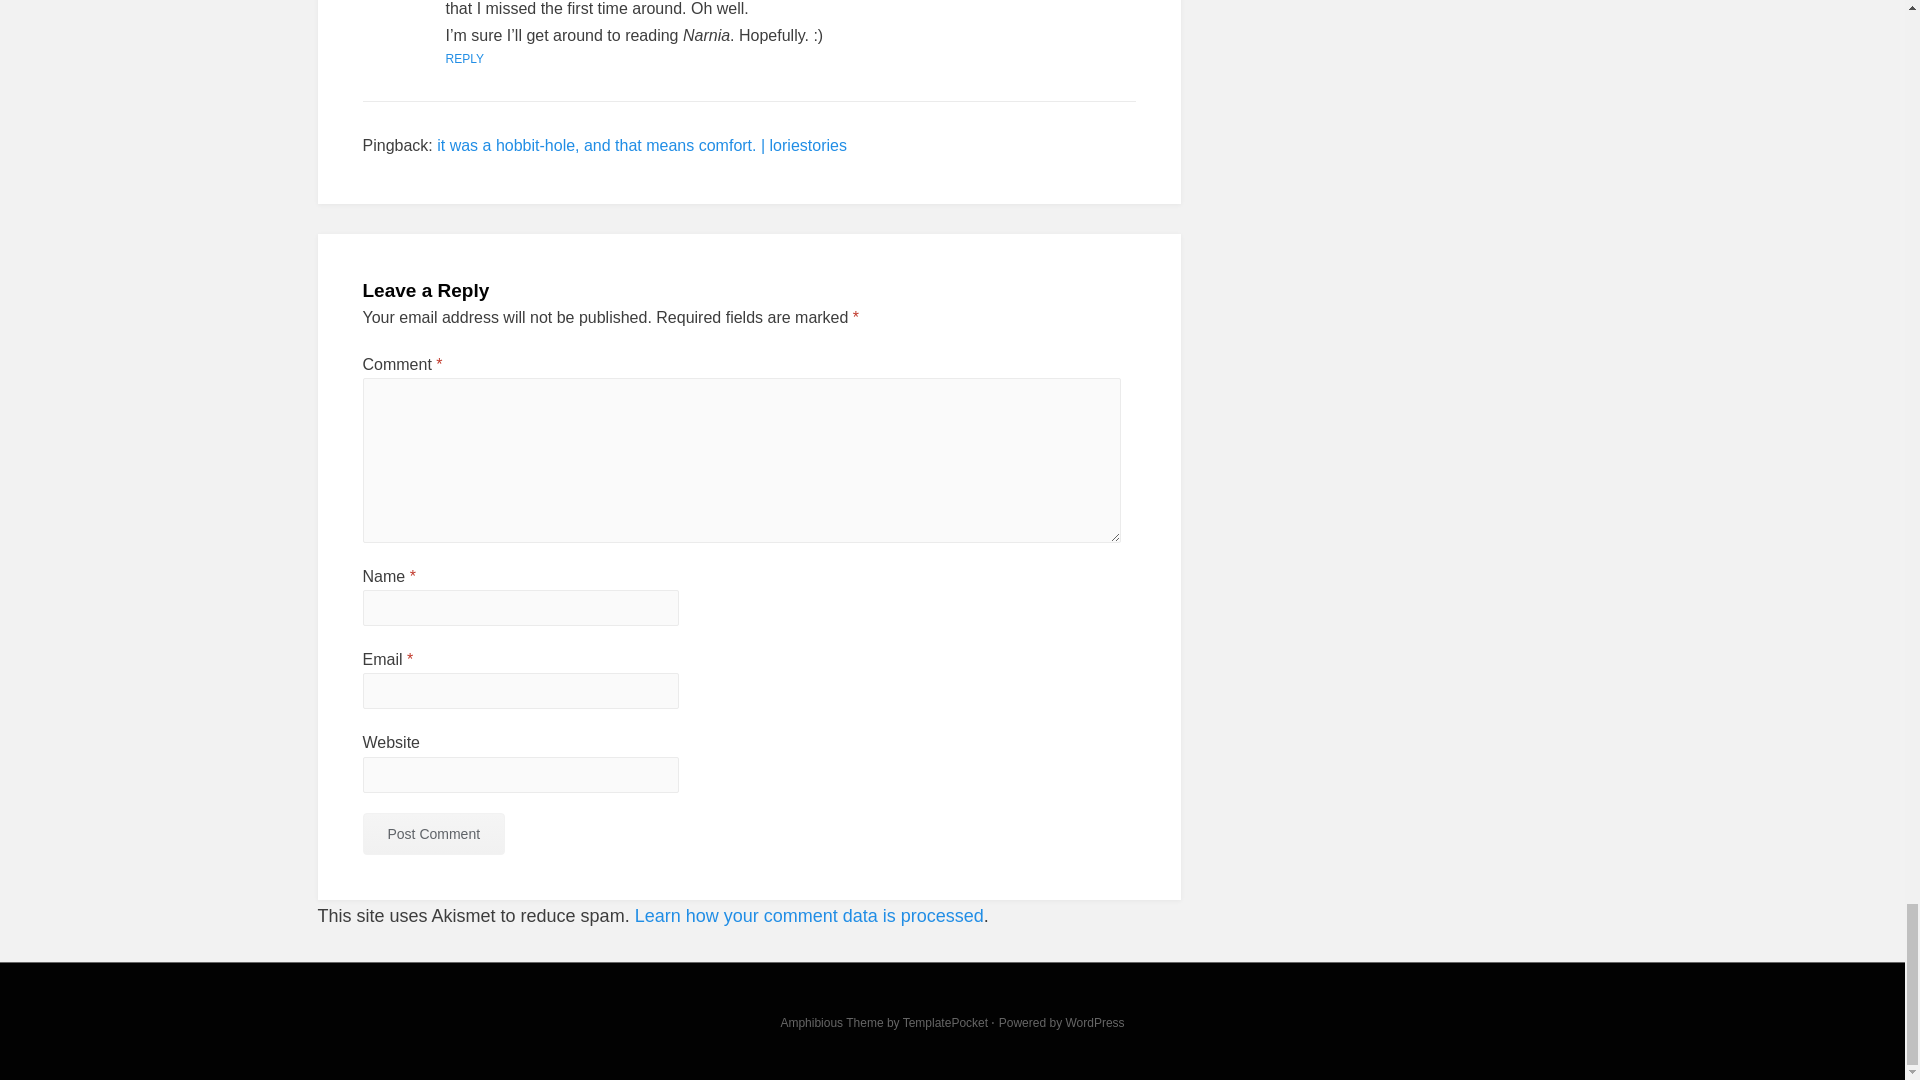 The height and width of the screenshot is (1080, 1920). Describe the element at coordinates (1094, 1023) in the screenshot. I see `WordPress` at that location.